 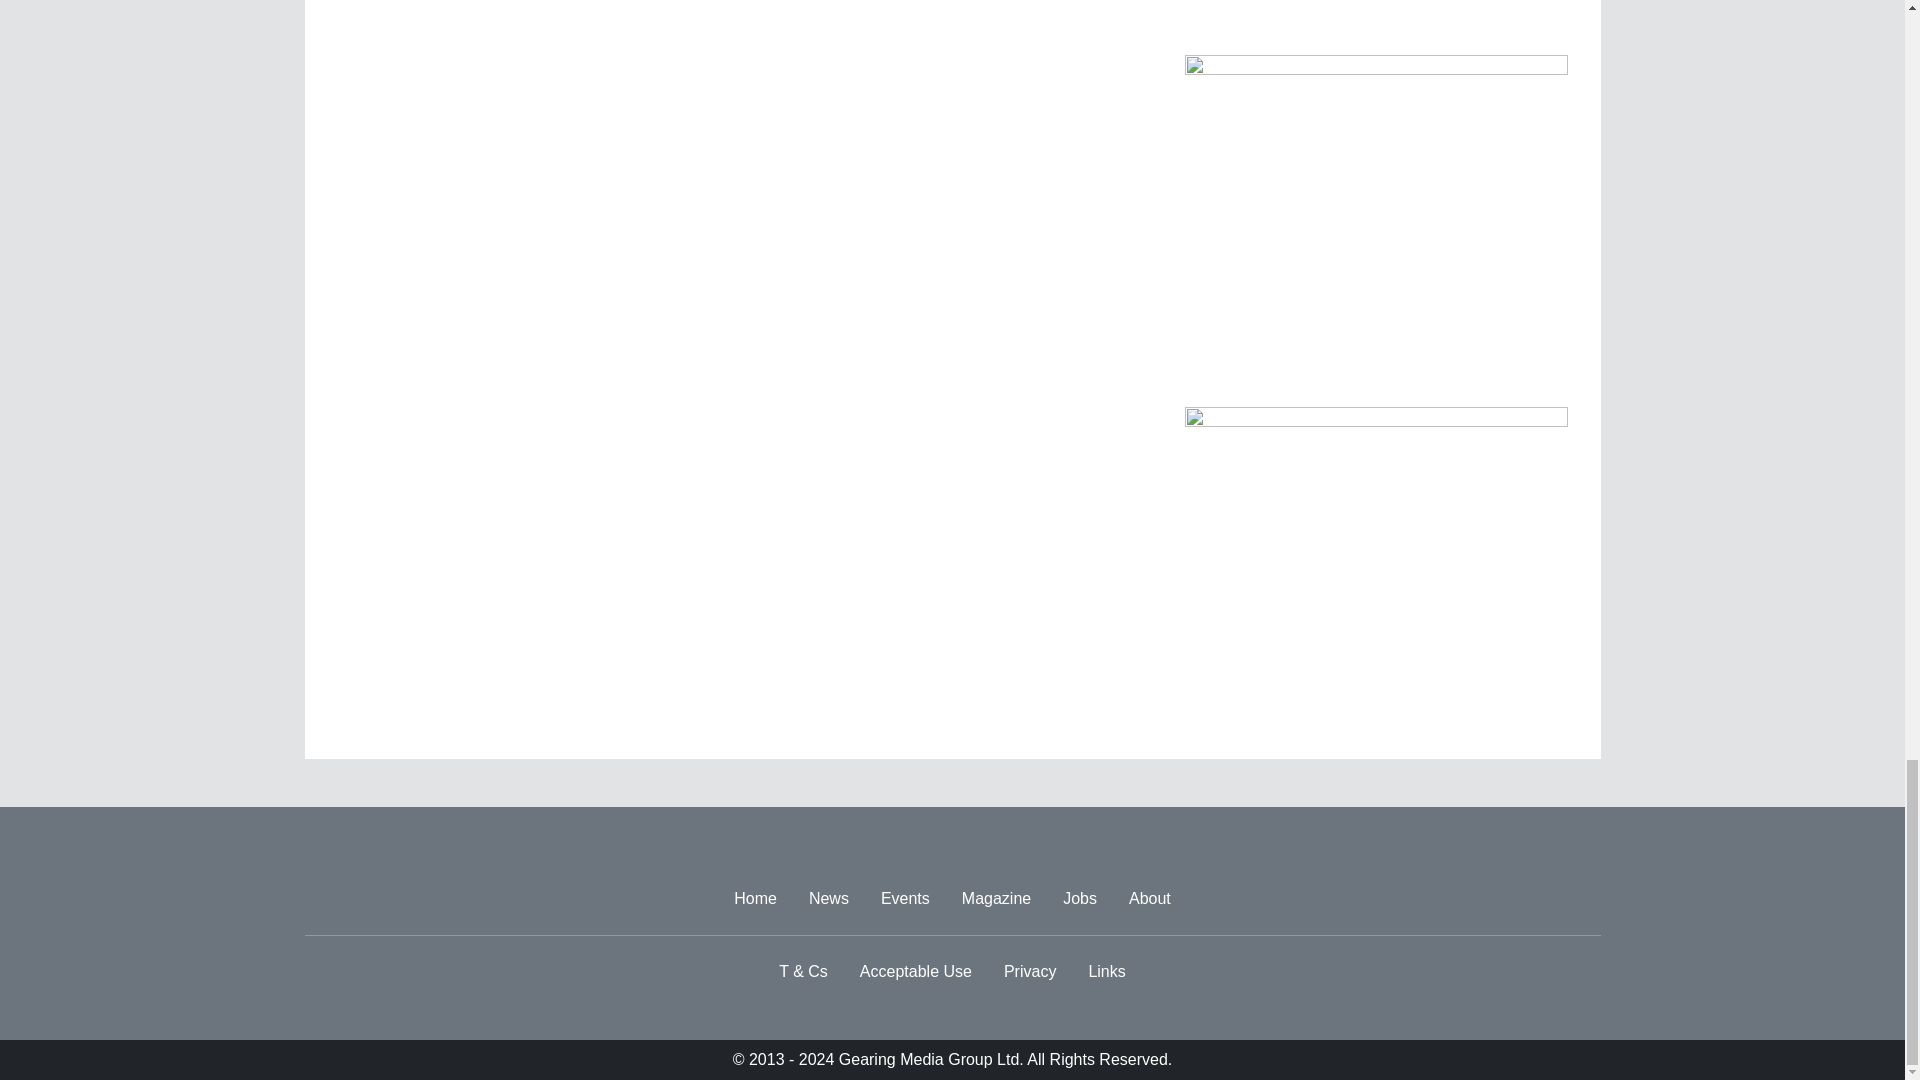 What do you see at coordinates (828, 899) in the screenshot?
I see `News` at bounding box center [828, 899].